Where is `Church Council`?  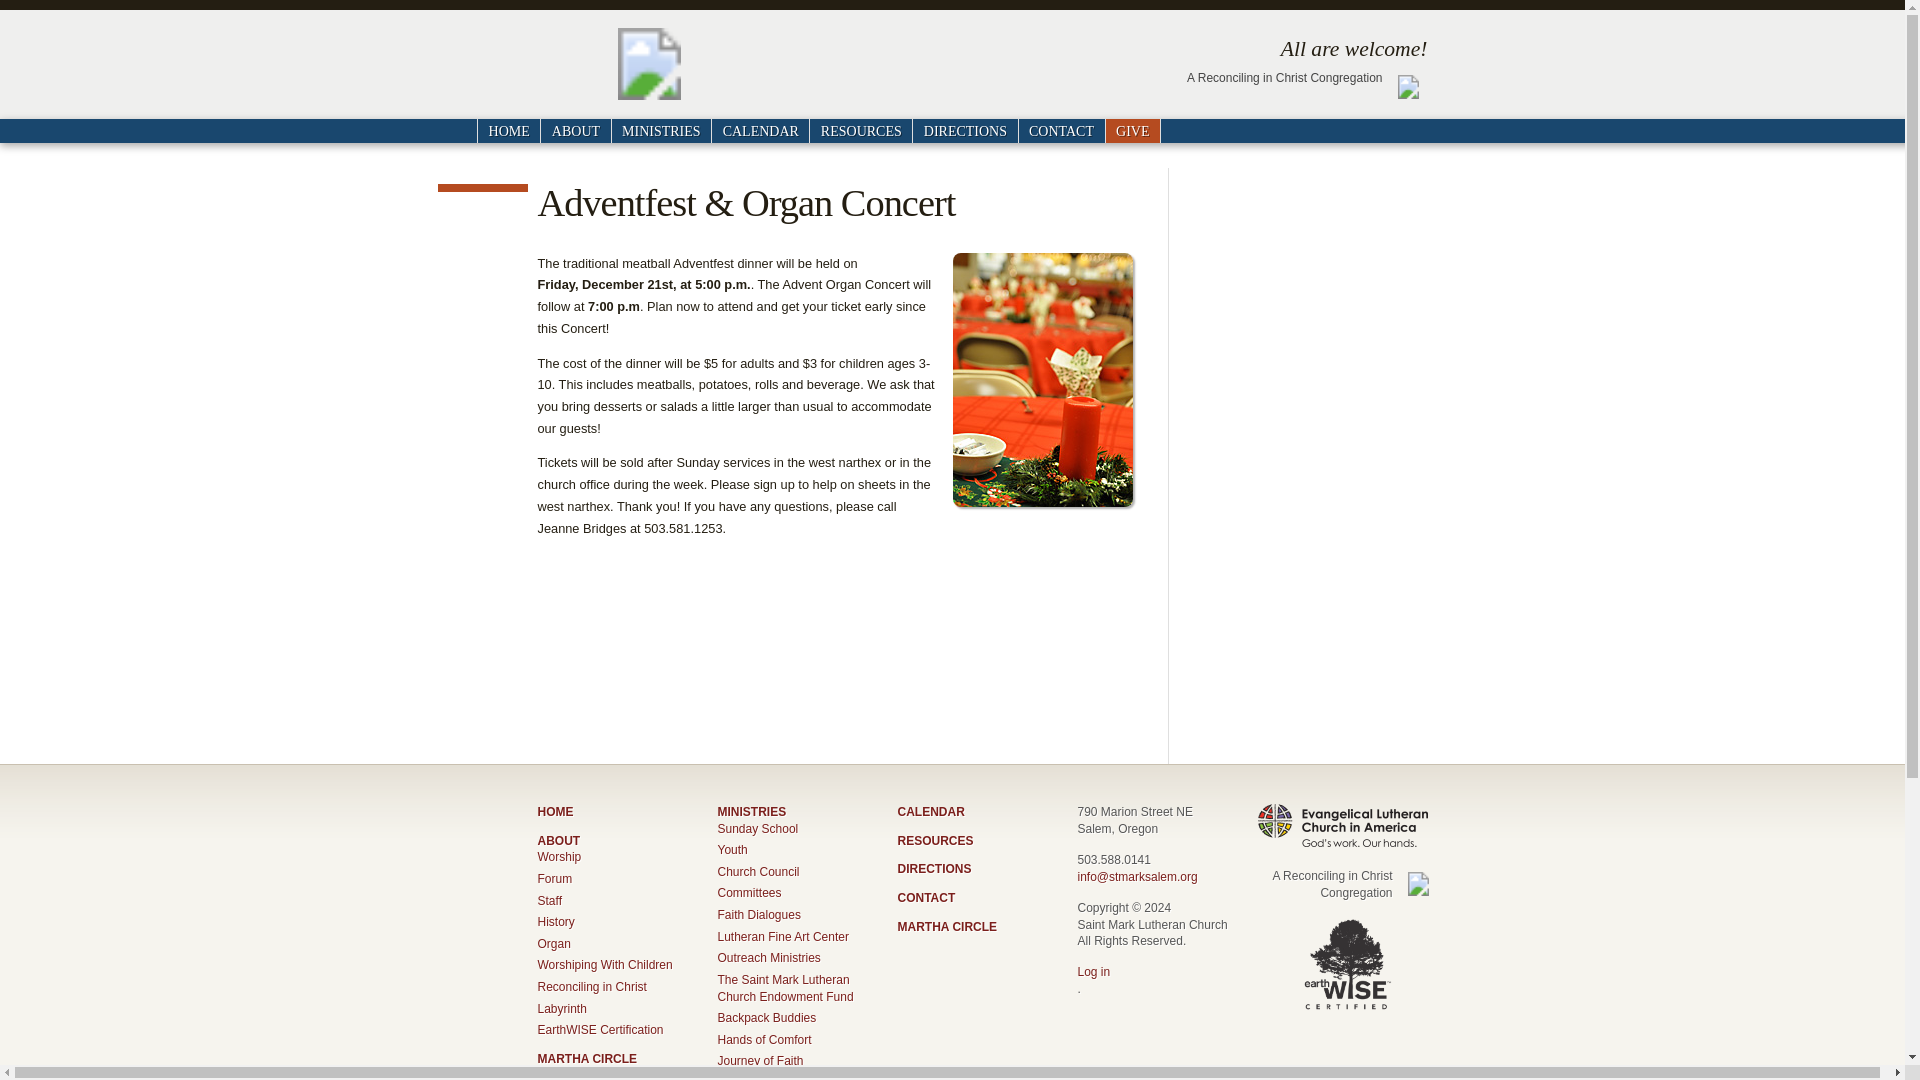
Church Council is located at coordinates (759, 872).